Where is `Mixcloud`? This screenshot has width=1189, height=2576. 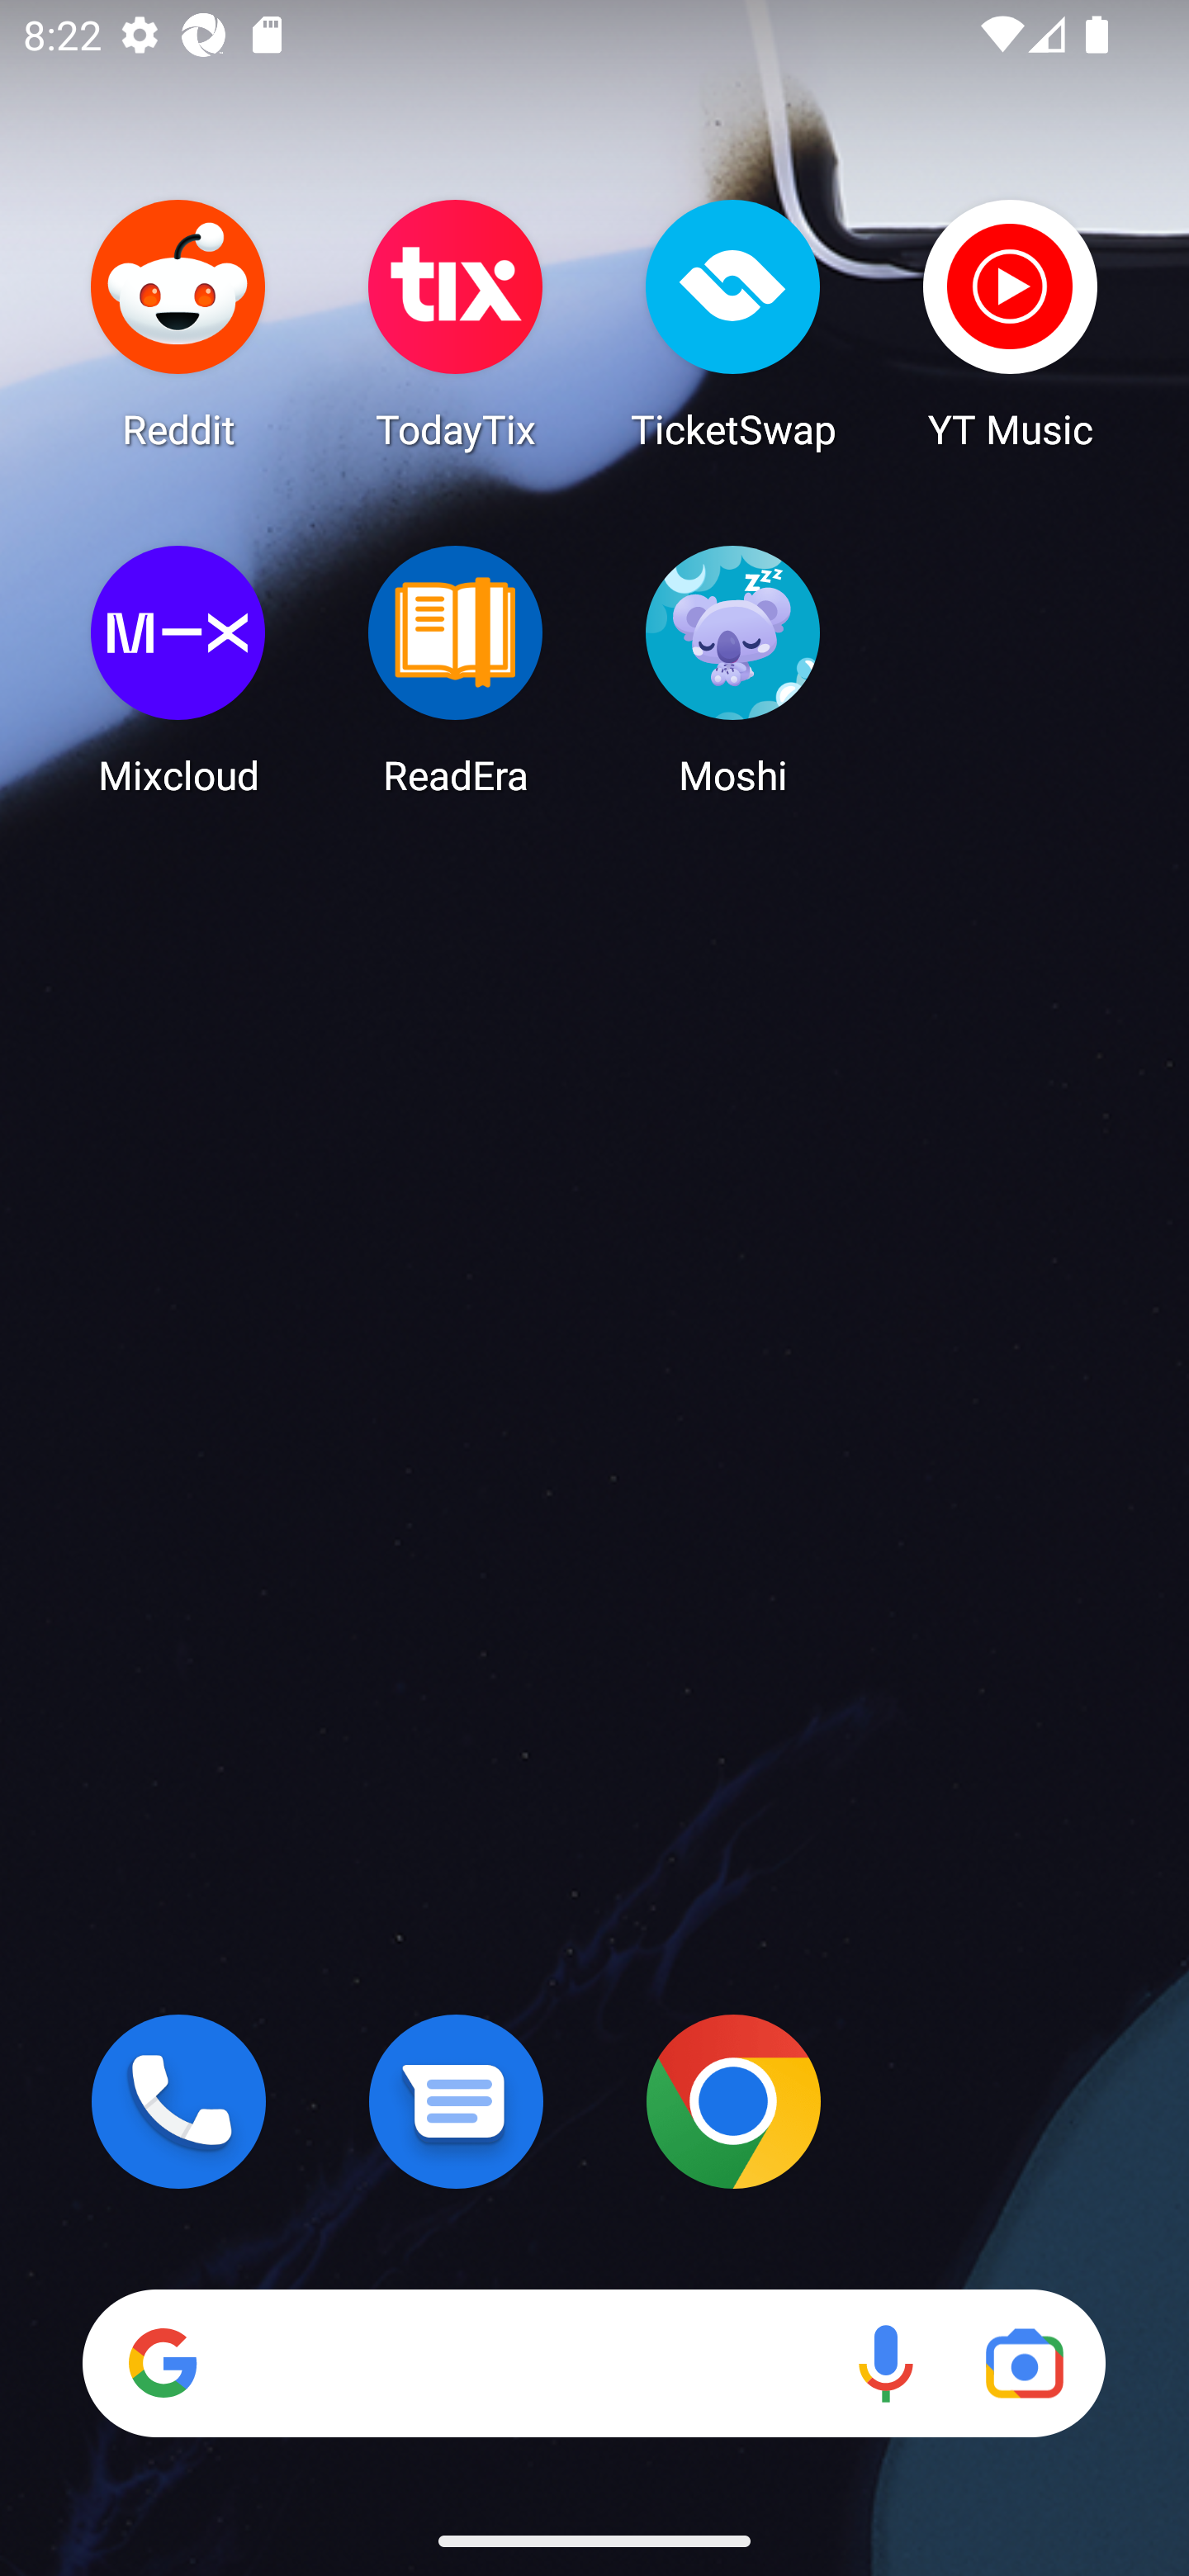
Mixcloud is located at coordinates (178, 670).